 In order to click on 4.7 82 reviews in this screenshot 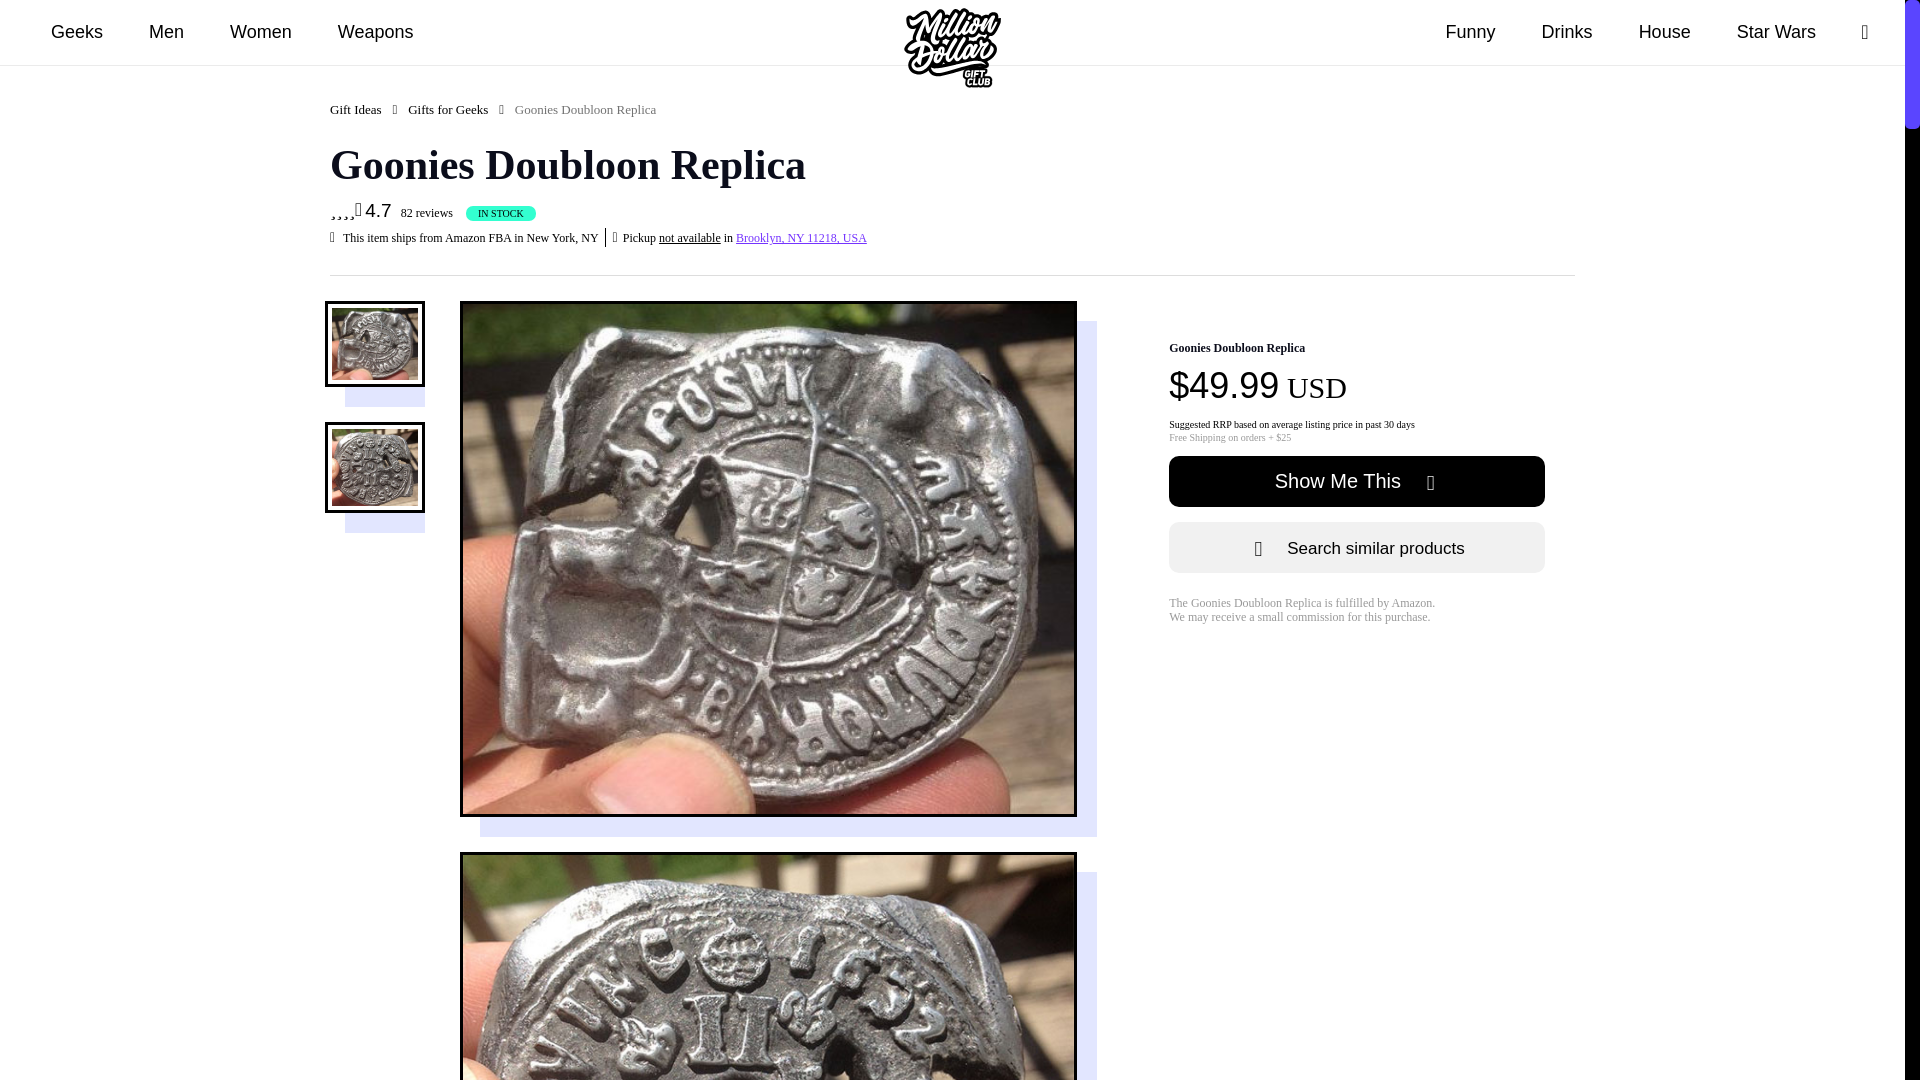, I will do `click(393, 213)`.